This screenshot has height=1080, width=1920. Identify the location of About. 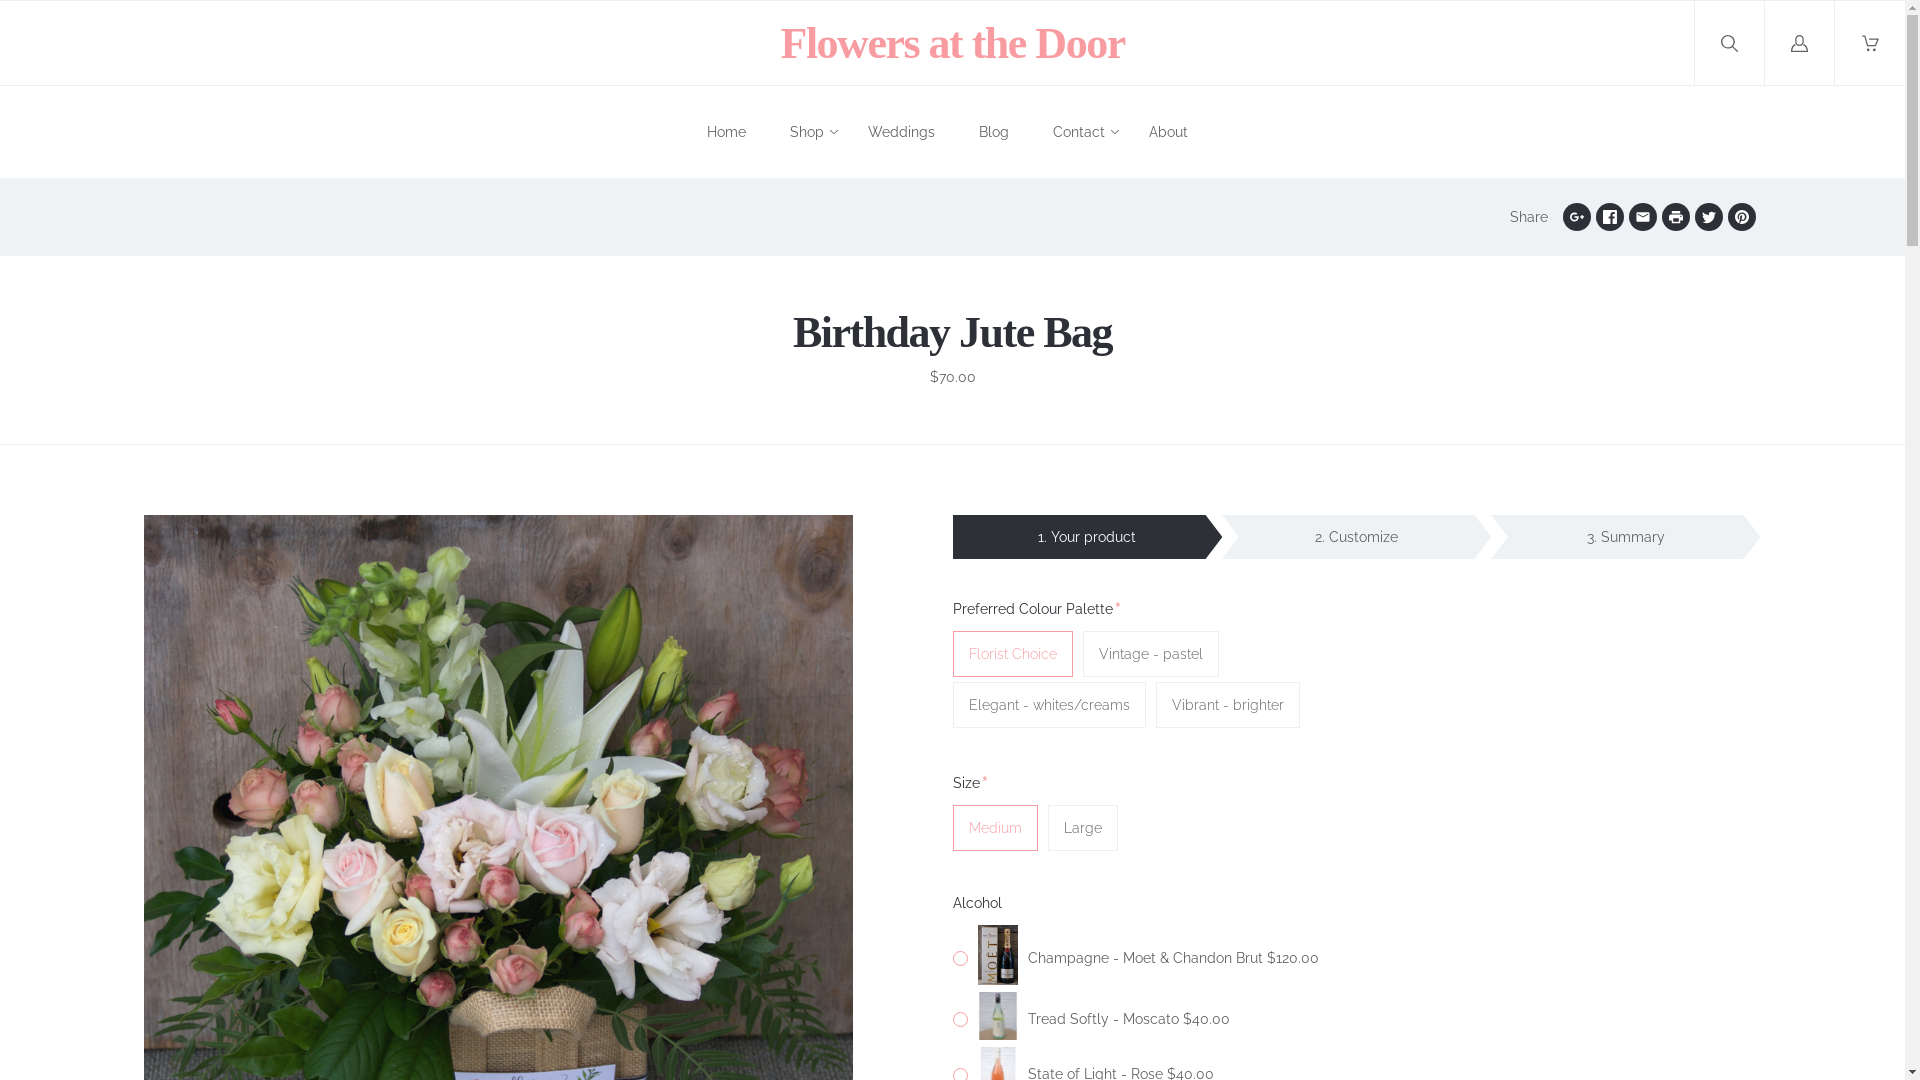
(1168, 132).